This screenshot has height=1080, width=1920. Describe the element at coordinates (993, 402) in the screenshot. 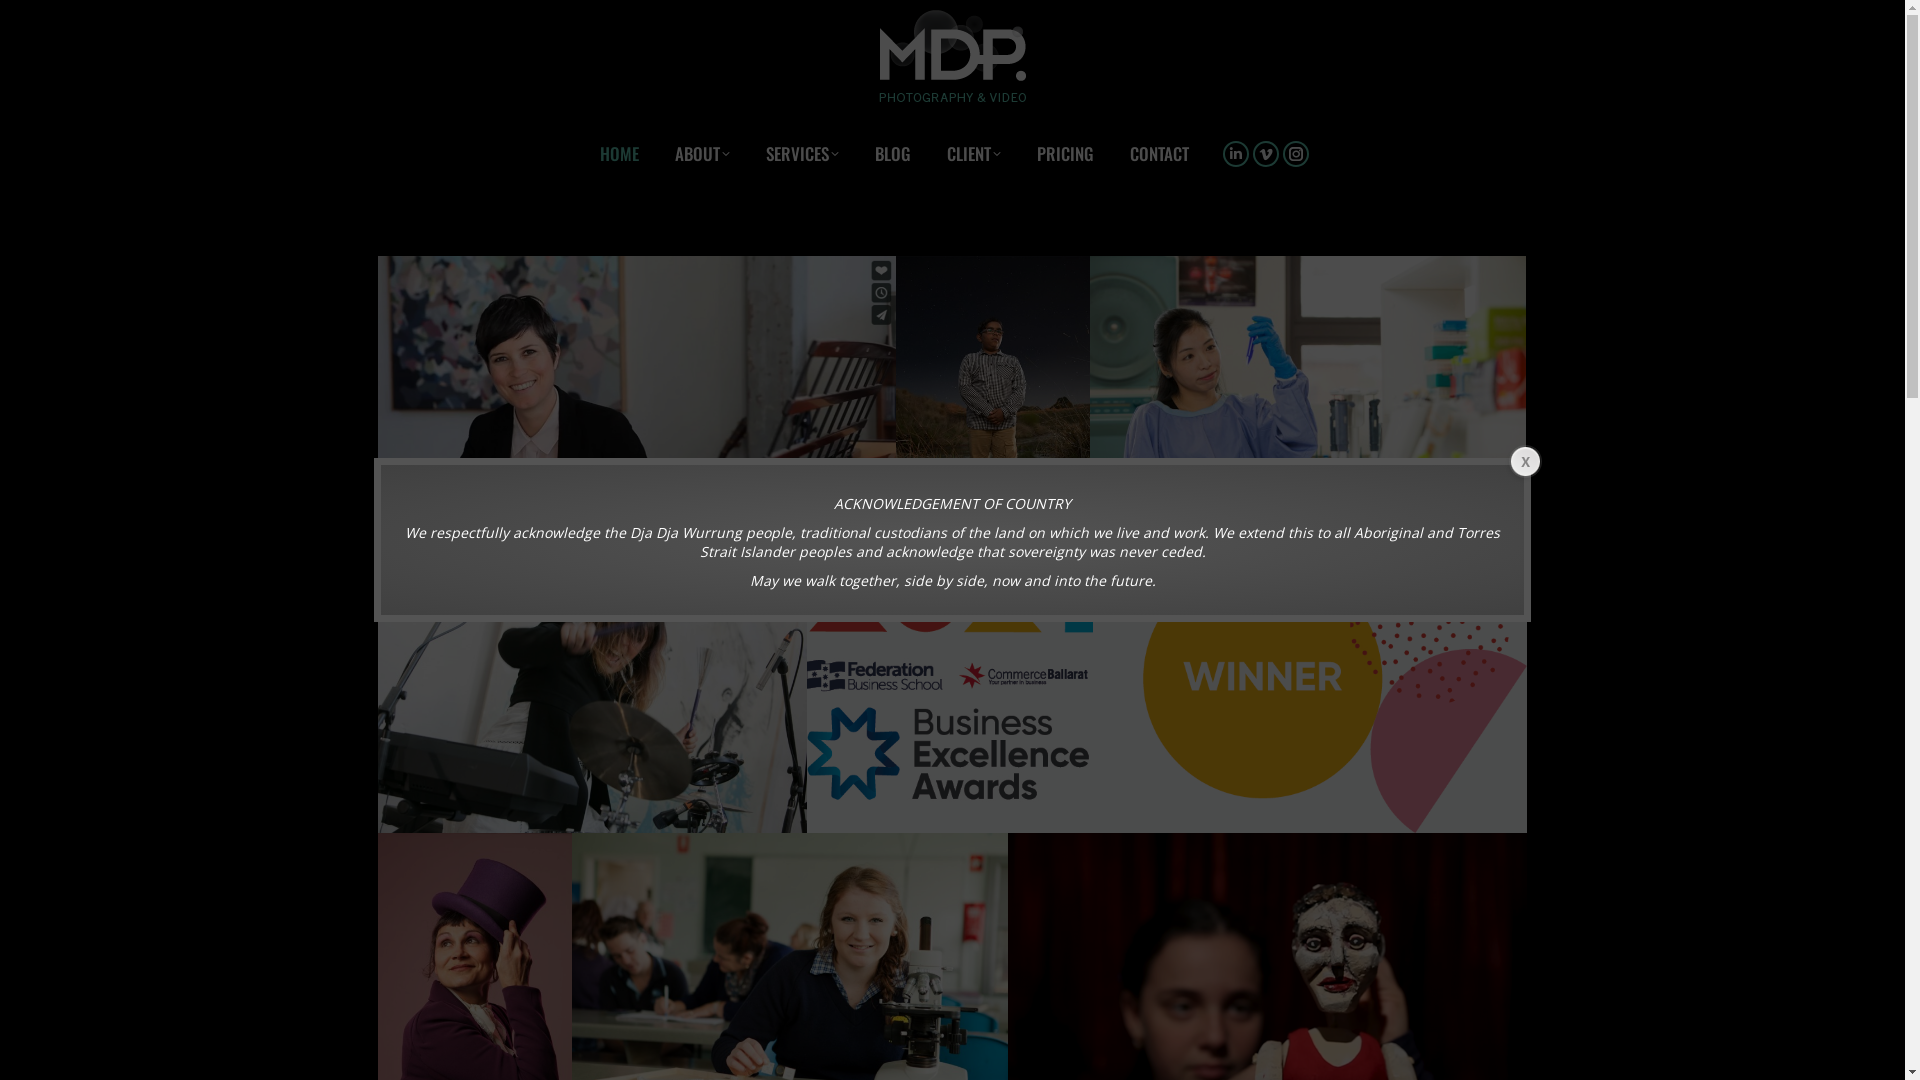

I see `Andrew_Exhibition` at that location.